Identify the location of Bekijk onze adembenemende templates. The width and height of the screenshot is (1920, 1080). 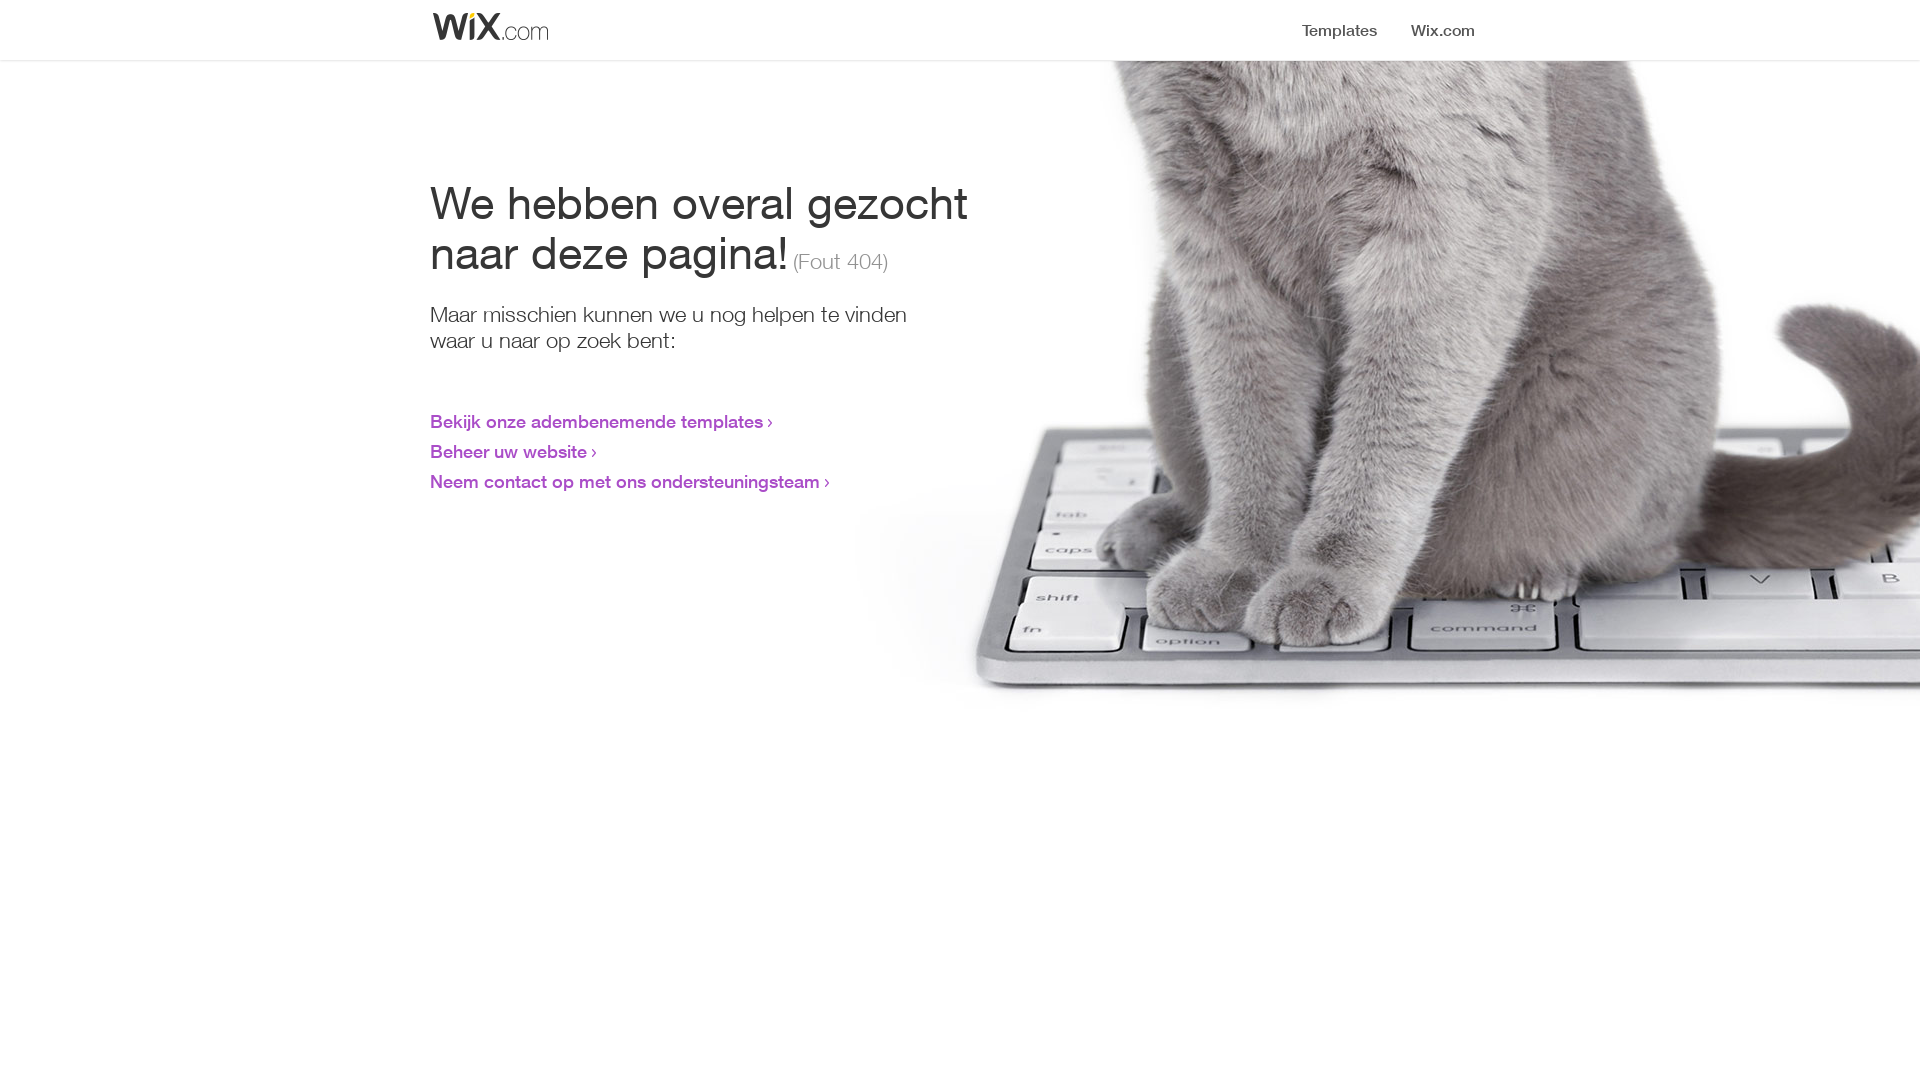
(596, 421).